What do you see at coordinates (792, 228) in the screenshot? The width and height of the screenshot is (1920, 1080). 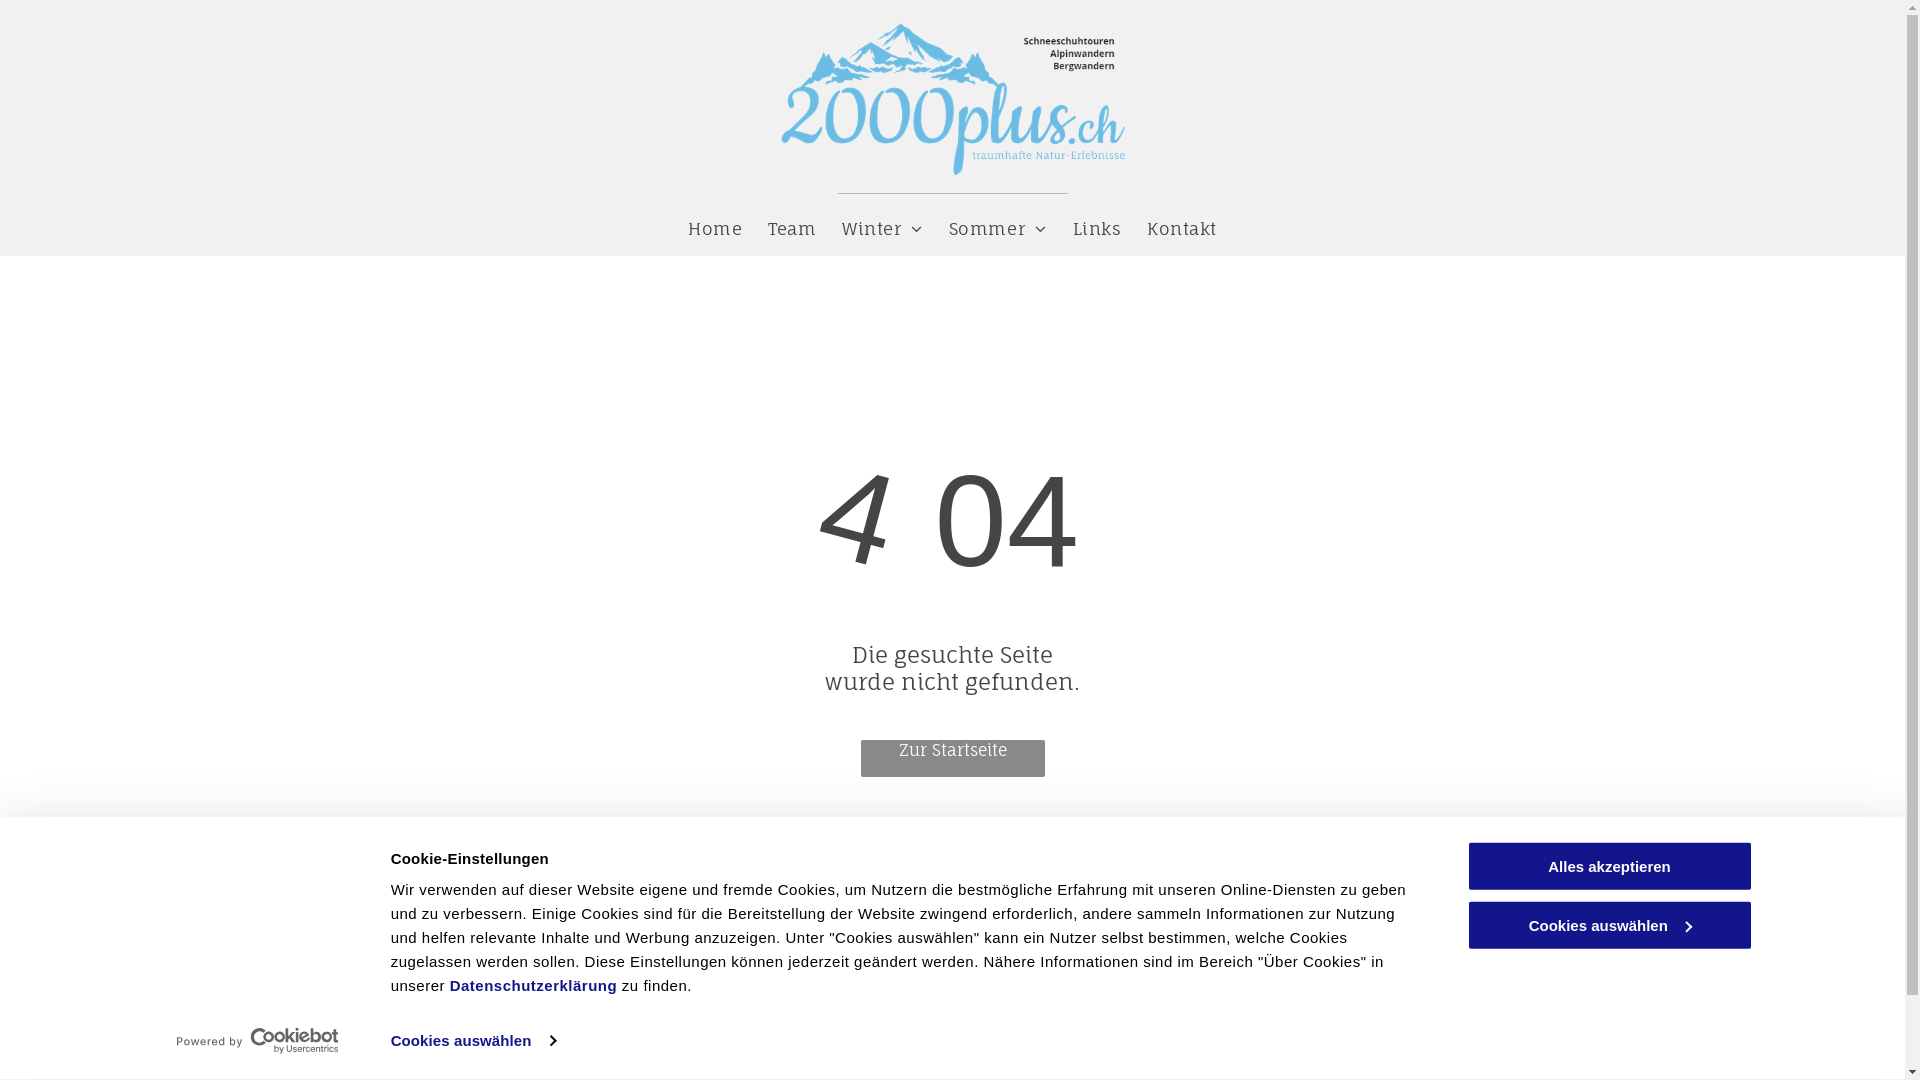 I see `Team` at bounding box center [792, 228].